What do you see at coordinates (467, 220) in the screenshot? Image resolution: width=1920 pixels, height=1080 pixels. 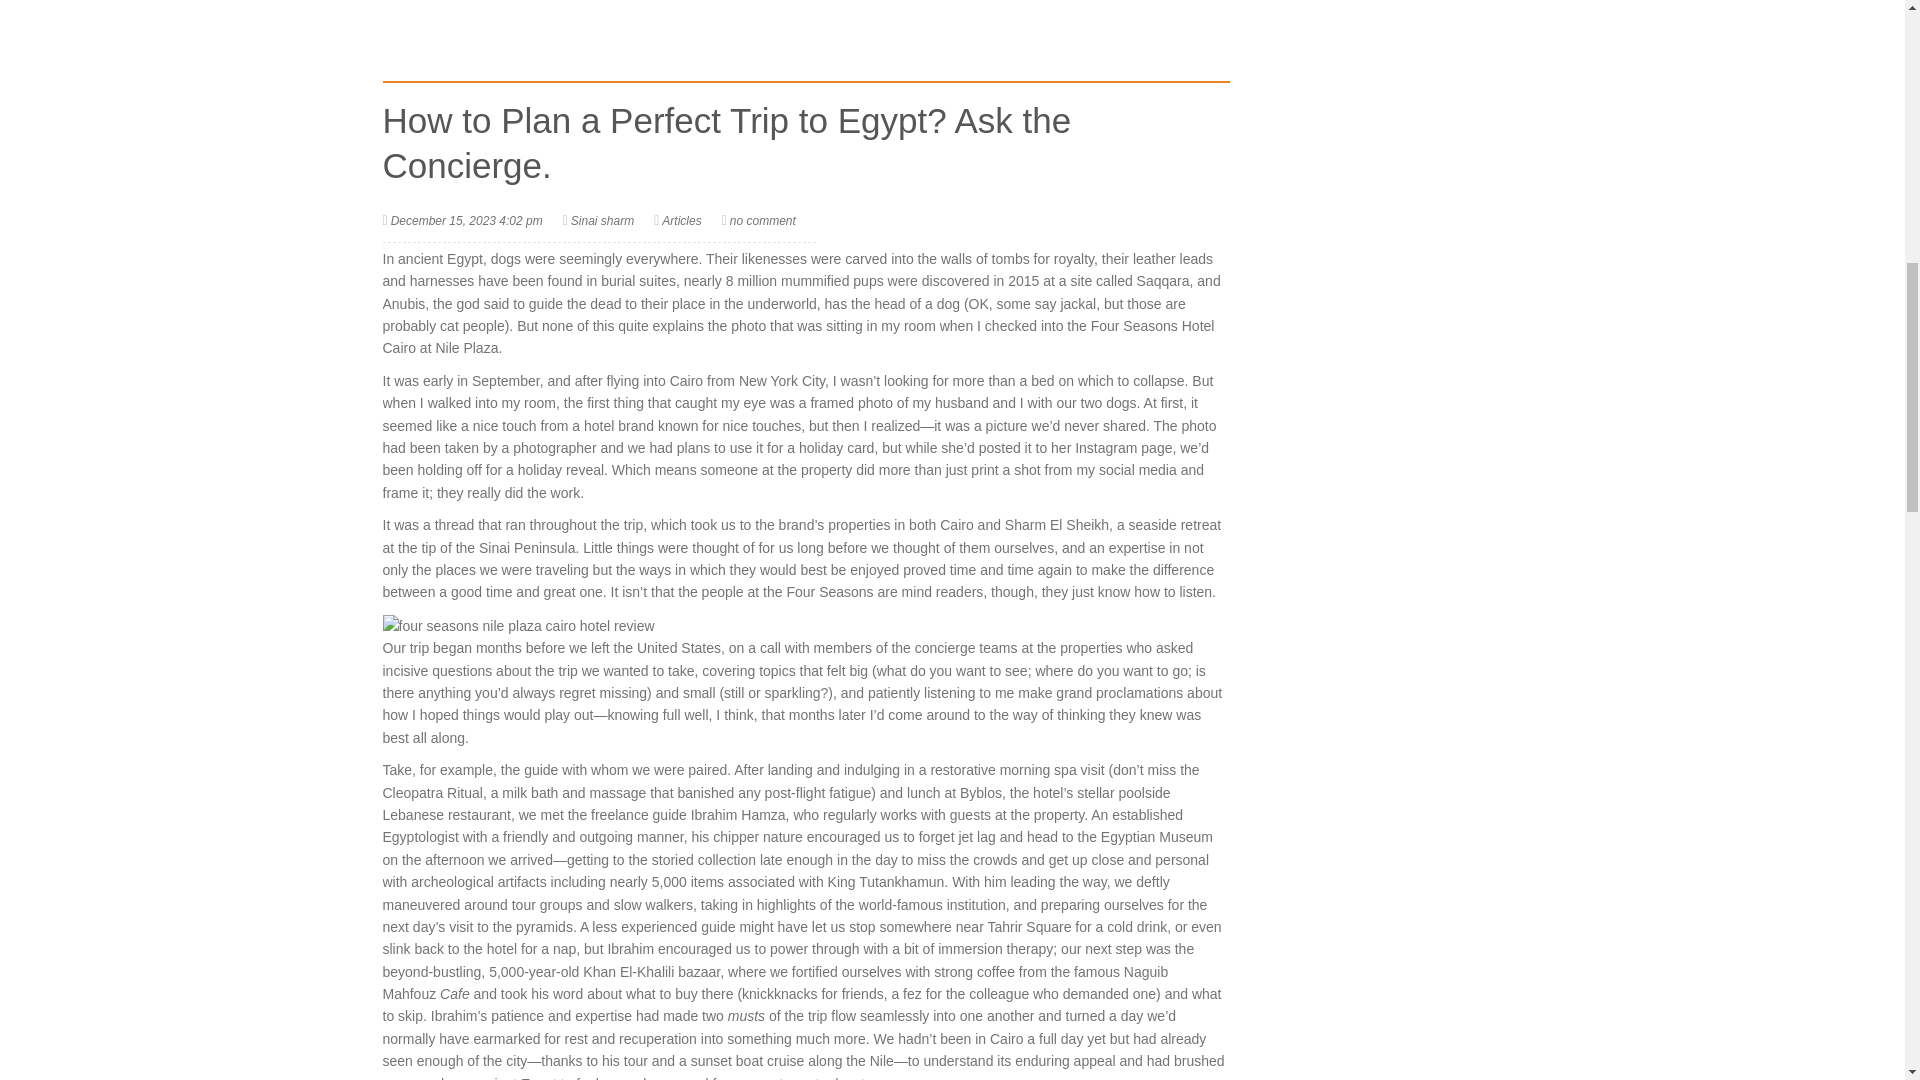 I see `December 15, 2023 4:02 pm` at bounding box center [467, 220].